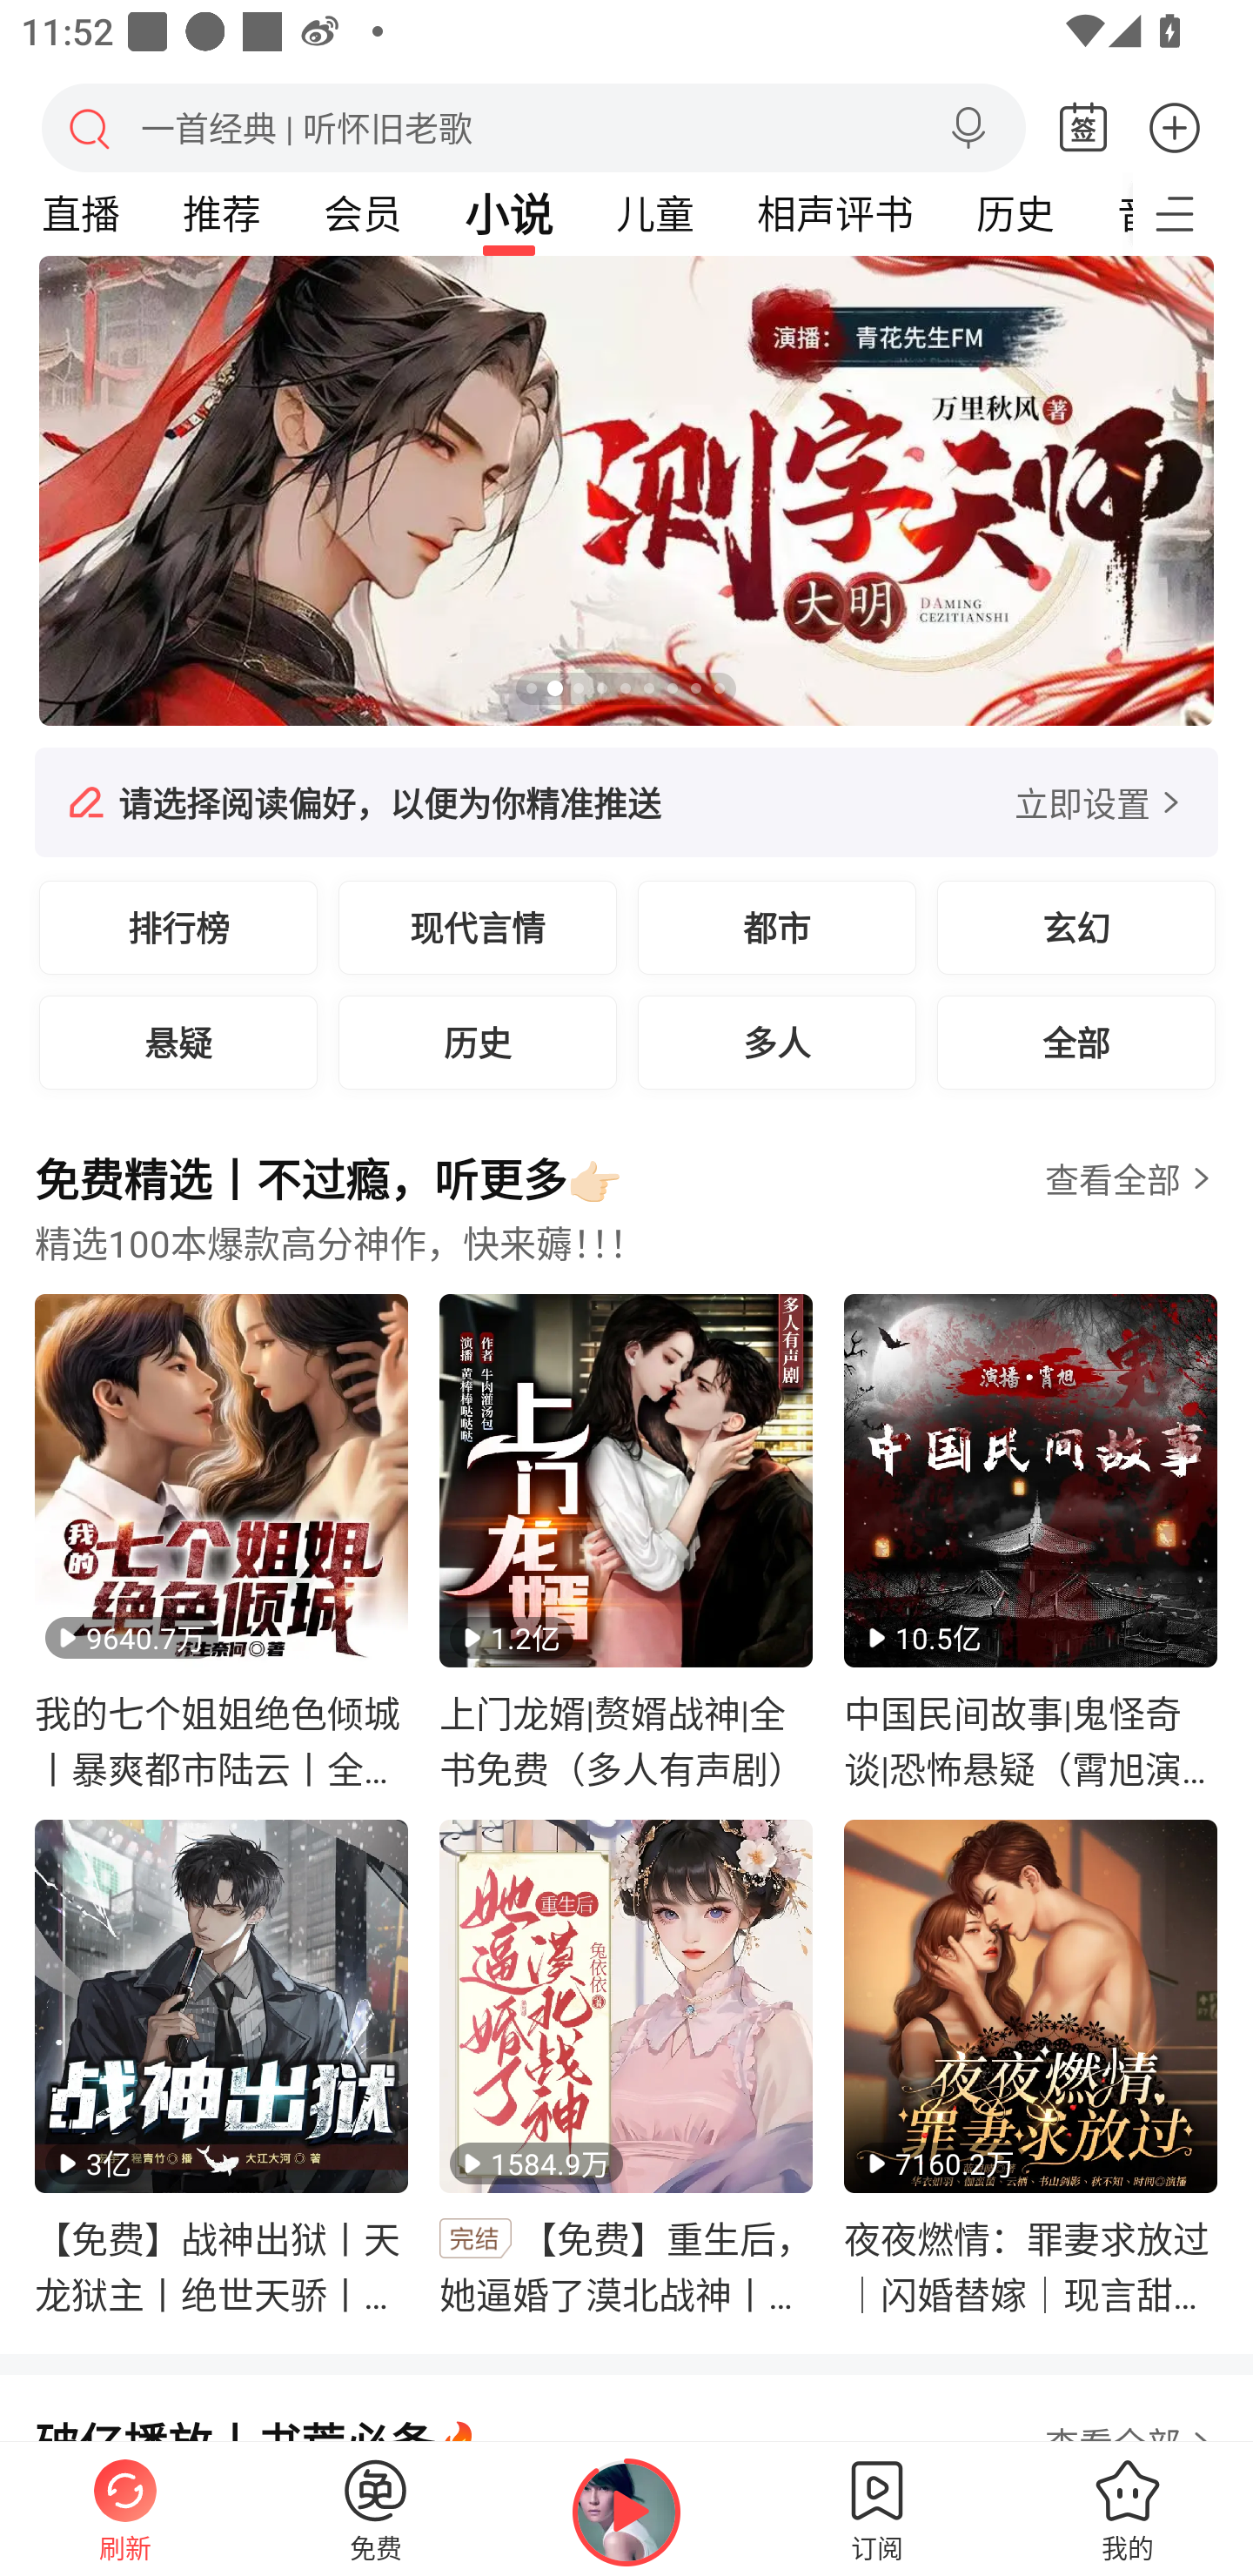 This screenshot has height=2576, width=1253. What do you see at coordinates (1075, 927) in the screenshot?
I see `玄幻` at bounding box center [1075, 927].